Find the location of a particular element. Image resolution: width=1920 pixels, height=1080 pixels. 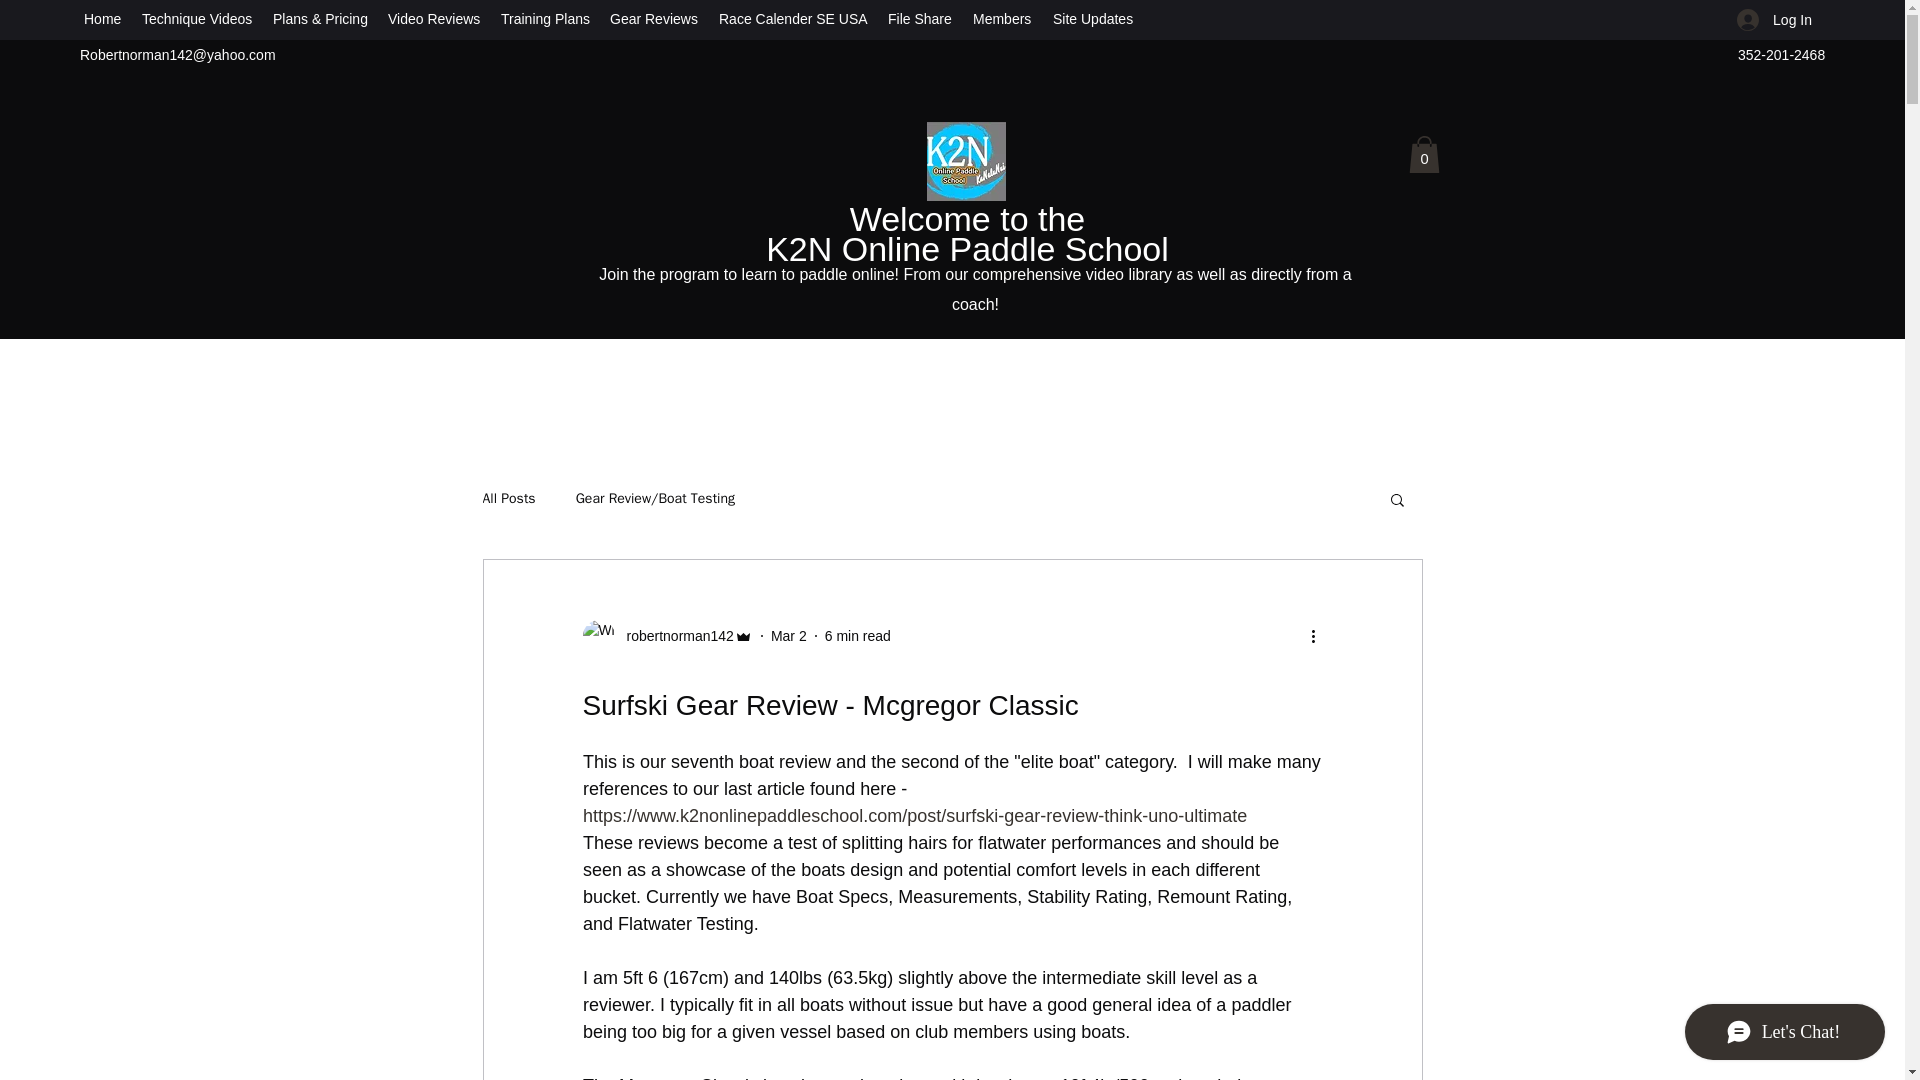

Training Plans is located at coordinates (545, 18).